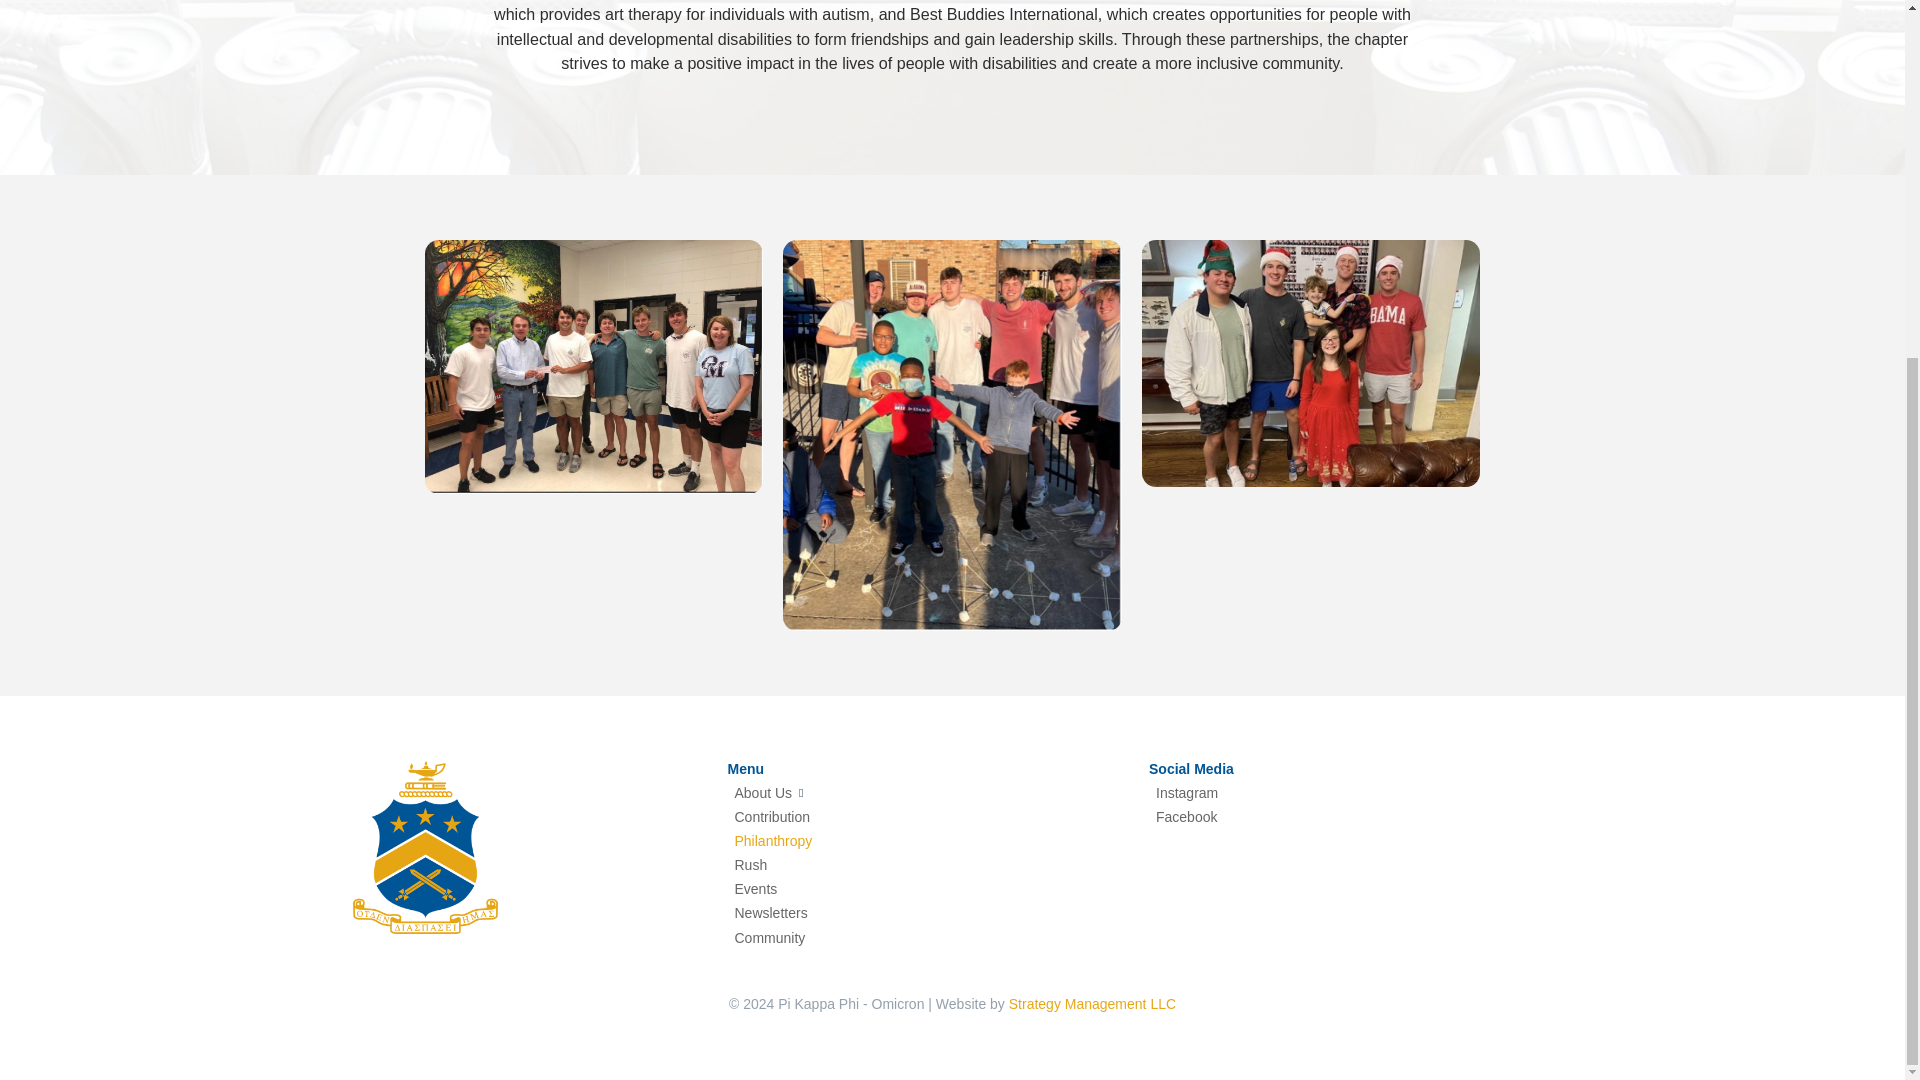 The width and height of the screenshot is (1920, 1080). I want to click on Events, so click(930, 890).